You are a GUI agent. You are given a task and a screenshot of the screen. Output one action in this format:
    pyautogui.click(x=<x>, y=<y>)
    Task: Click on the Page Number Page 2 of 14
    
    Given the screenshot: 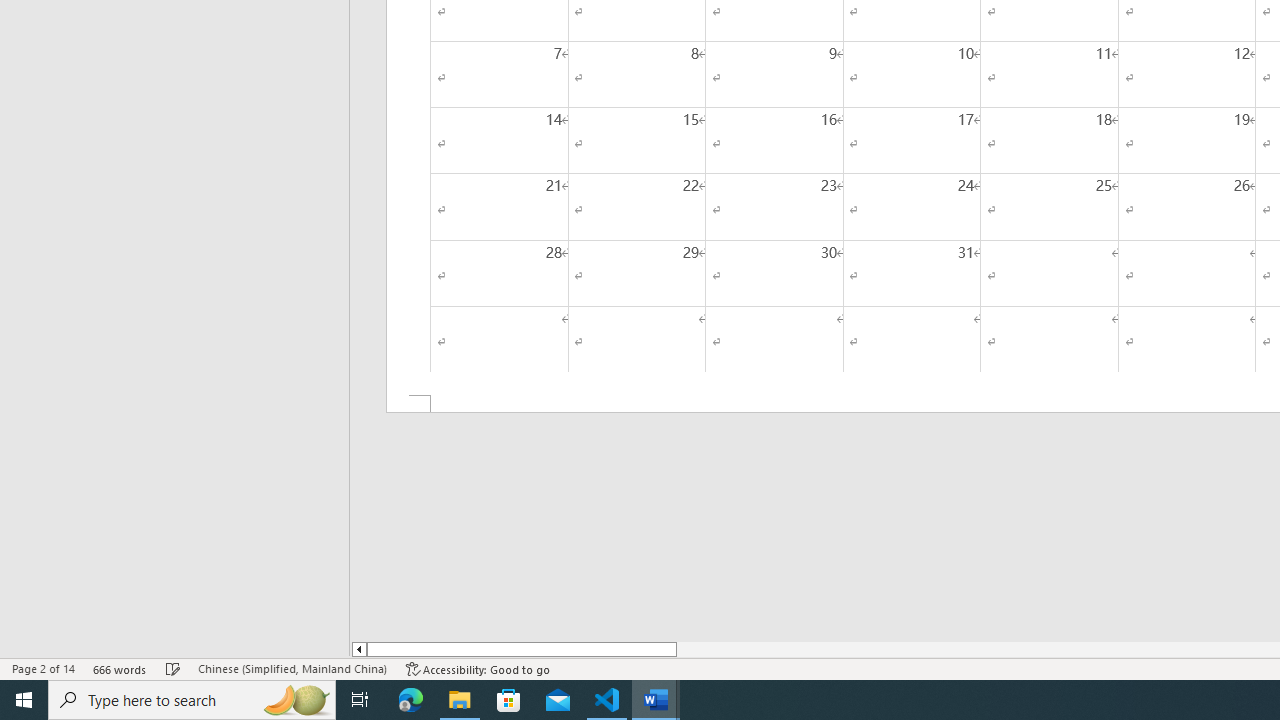 What is the action you would take?
    pyautogui.click(x=43, y=668)
    